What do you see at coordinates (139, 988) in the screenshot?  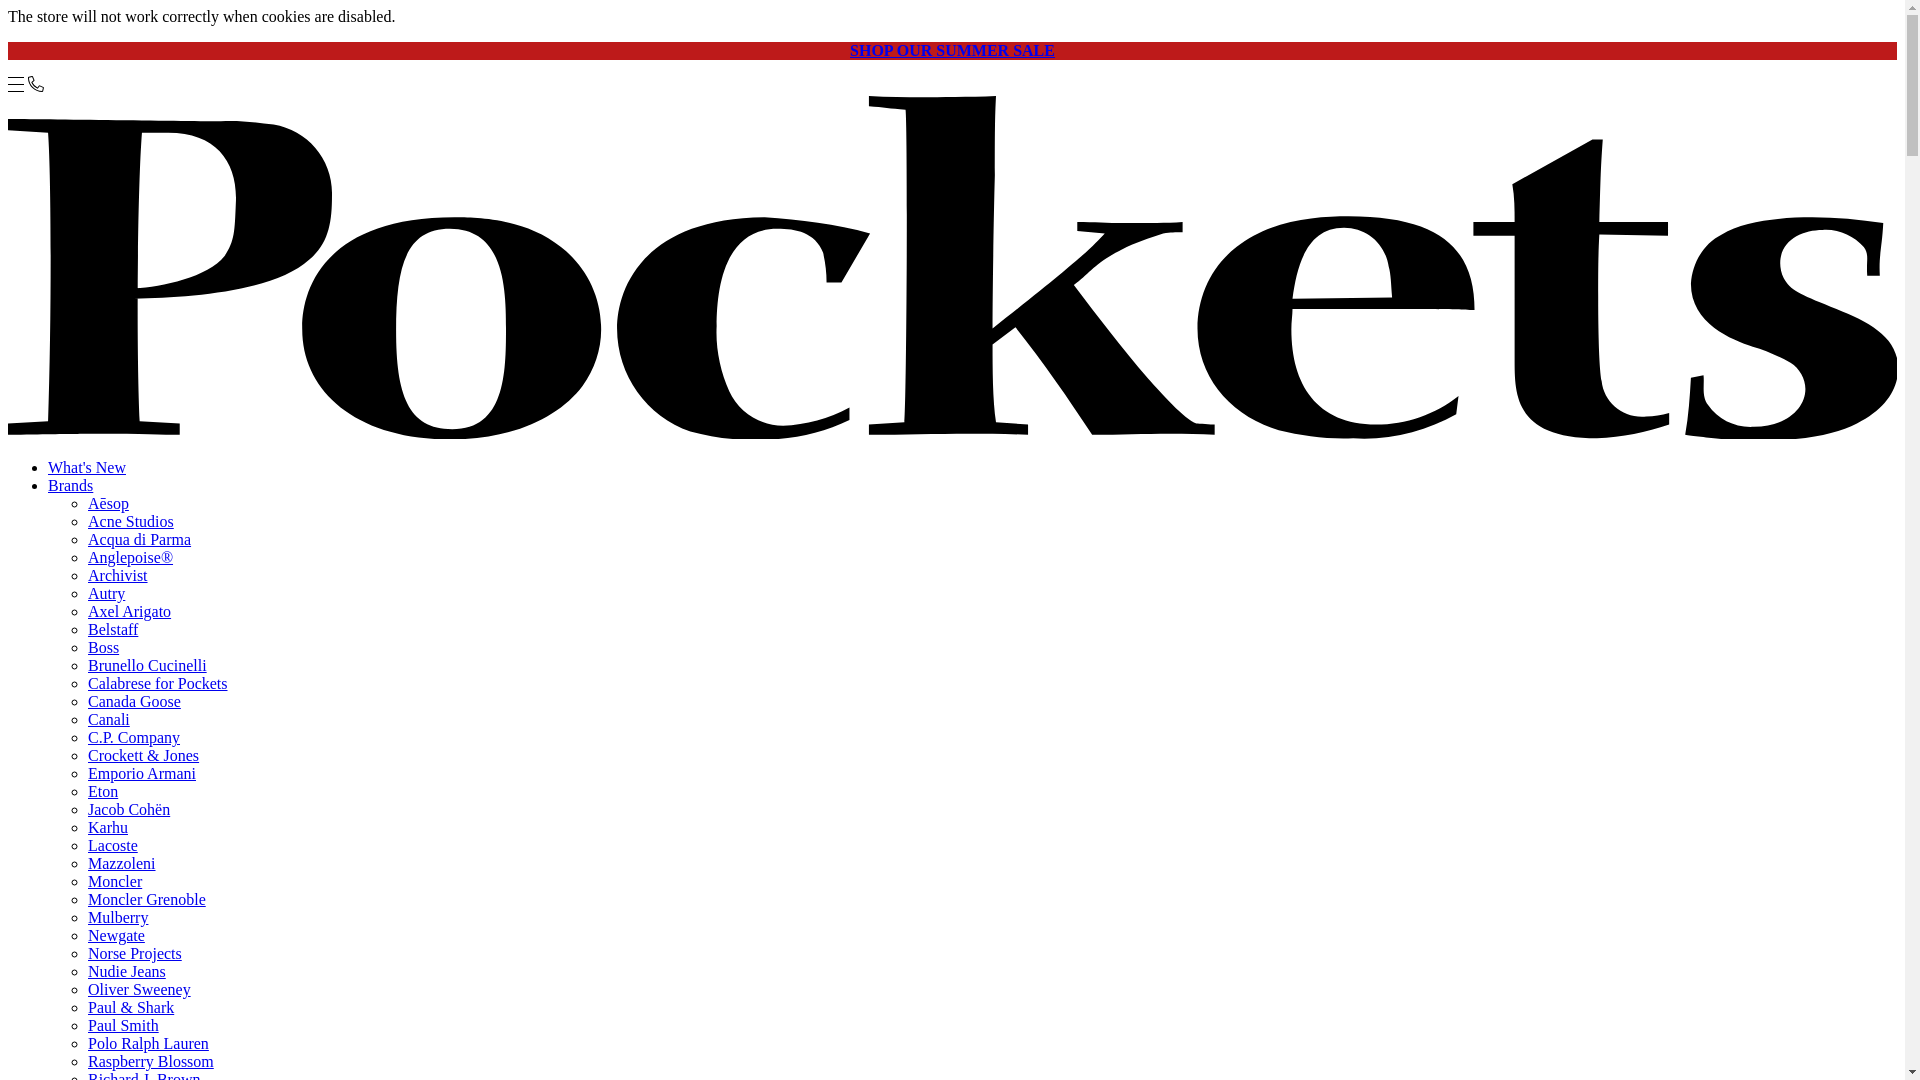 I see `Oliver Sweeney` at bounding box center [139, 988].